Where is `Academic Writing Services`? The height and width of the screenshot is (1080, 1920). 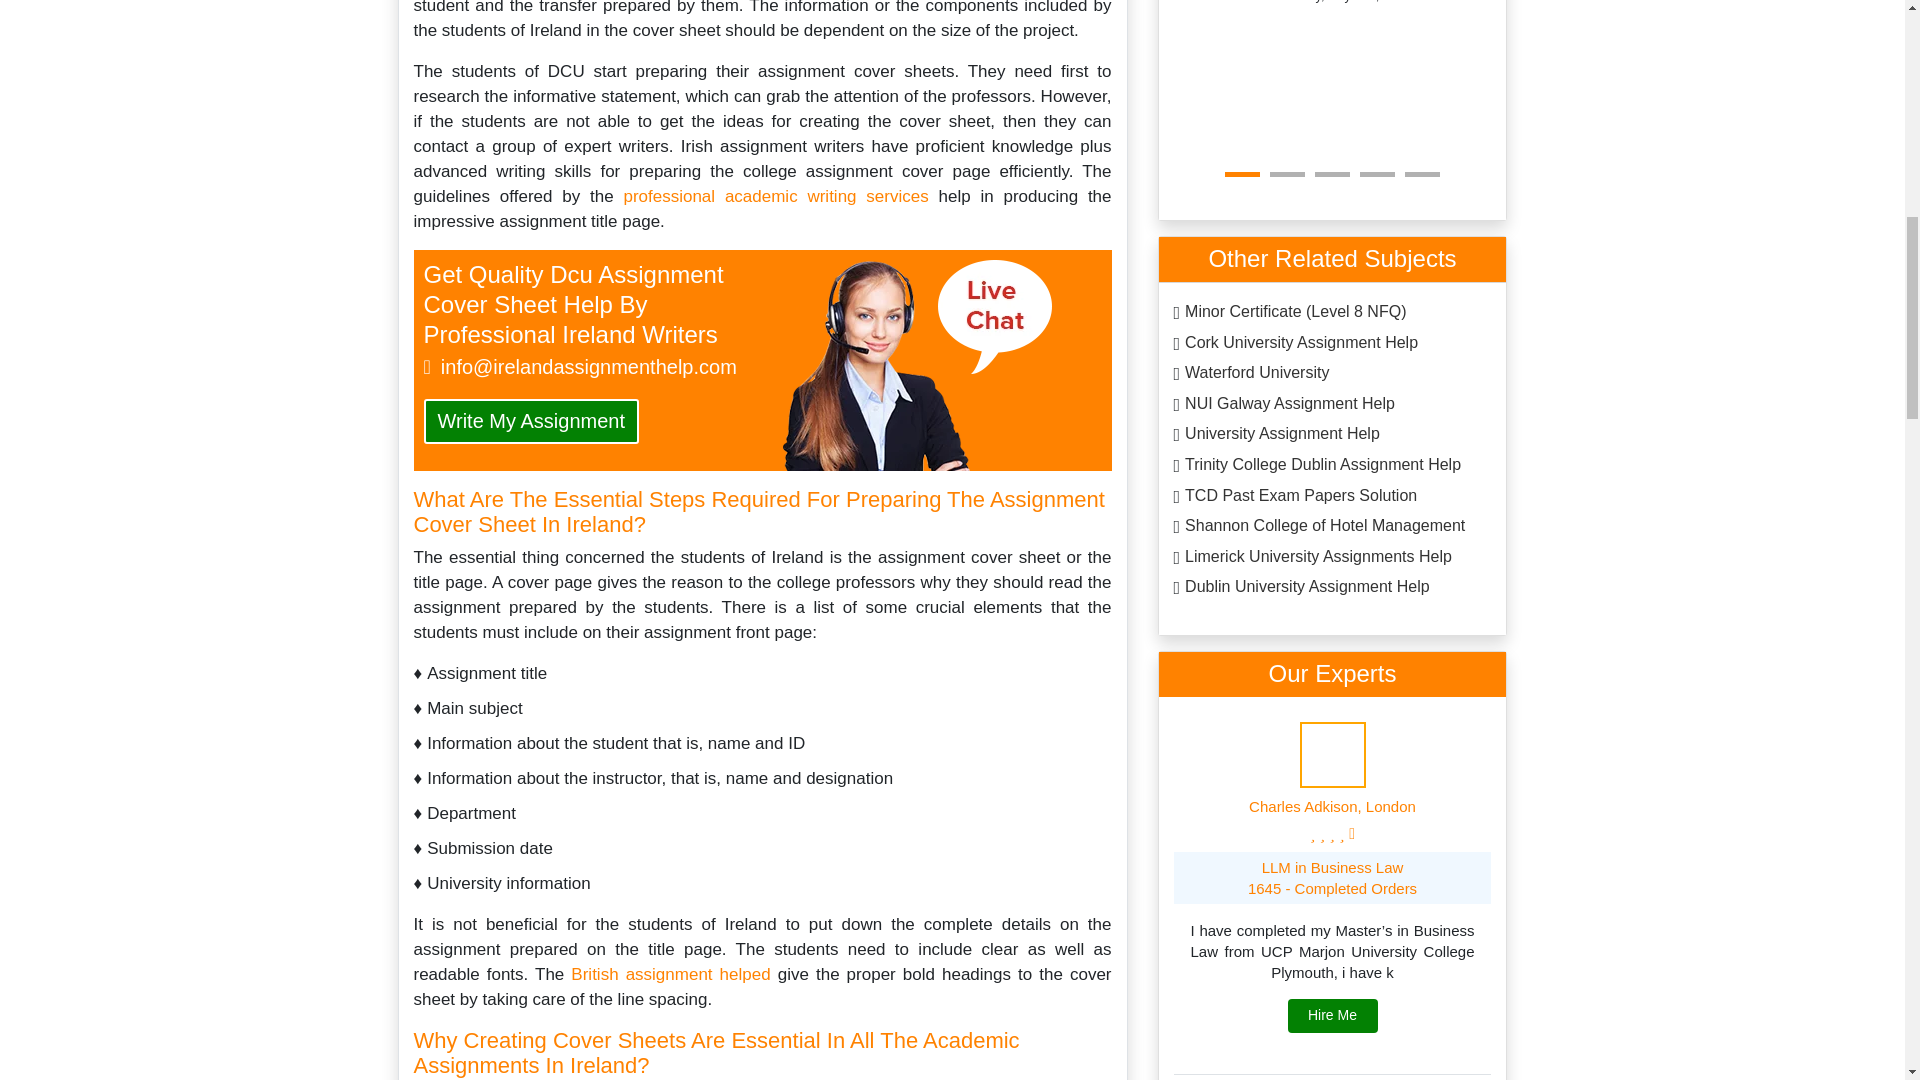 Academic Writing Services is located at coordinates (774, 196).